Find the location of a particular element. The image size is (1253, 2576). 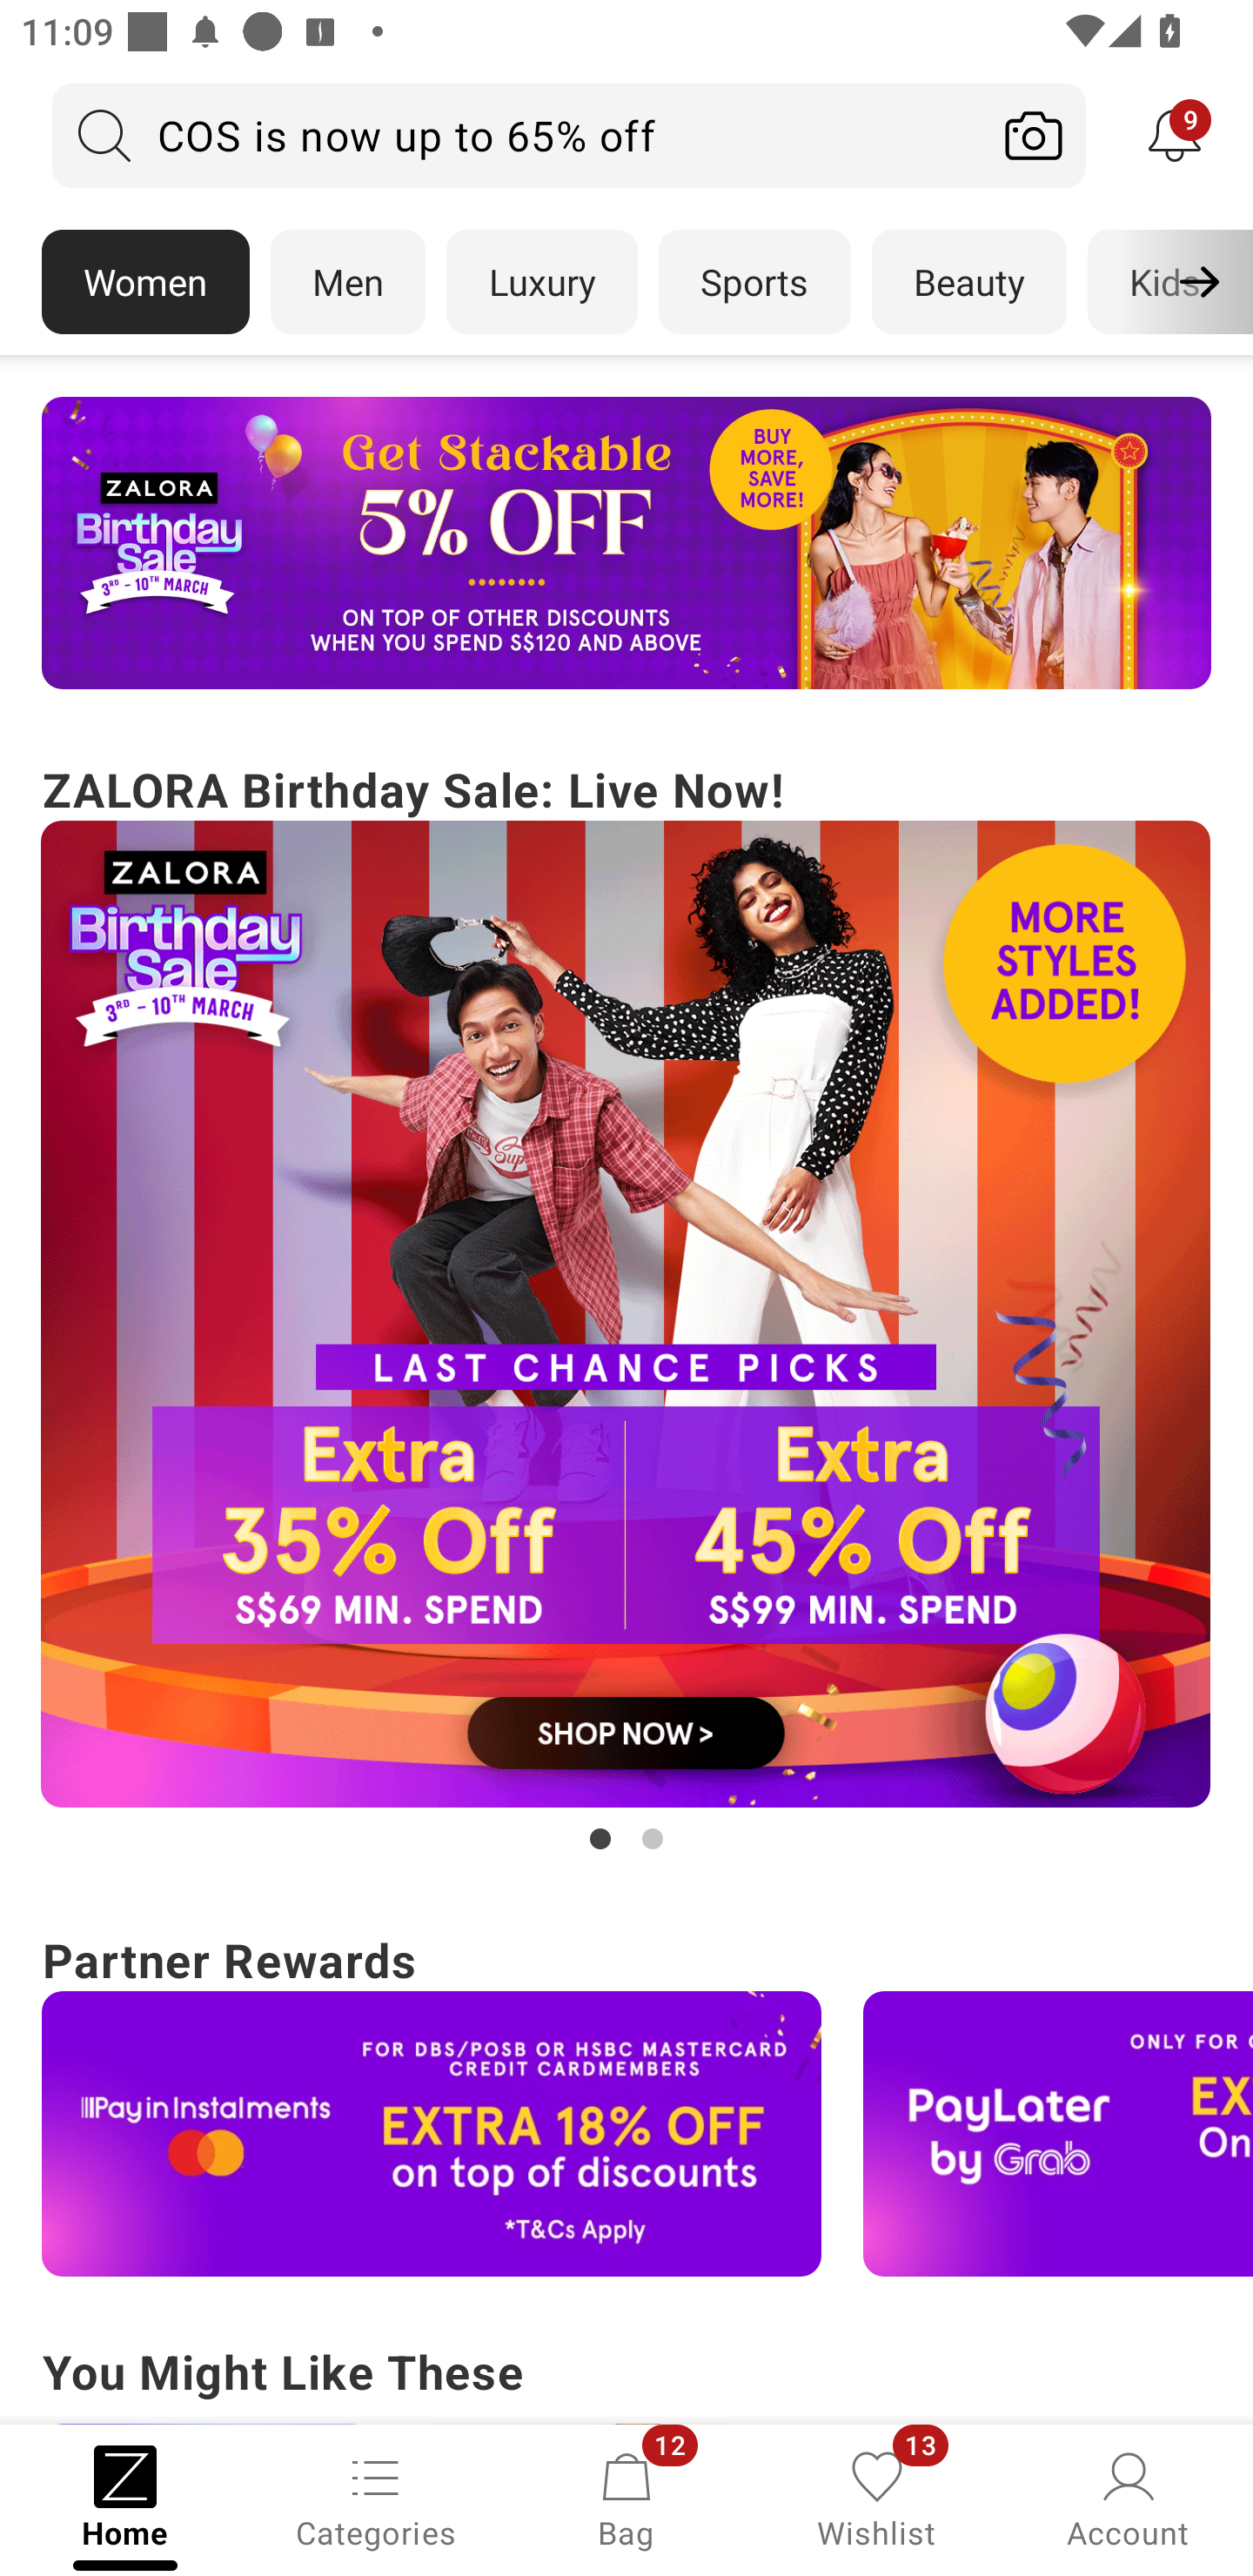

Campaign banner is located at coordinates (626, 543).